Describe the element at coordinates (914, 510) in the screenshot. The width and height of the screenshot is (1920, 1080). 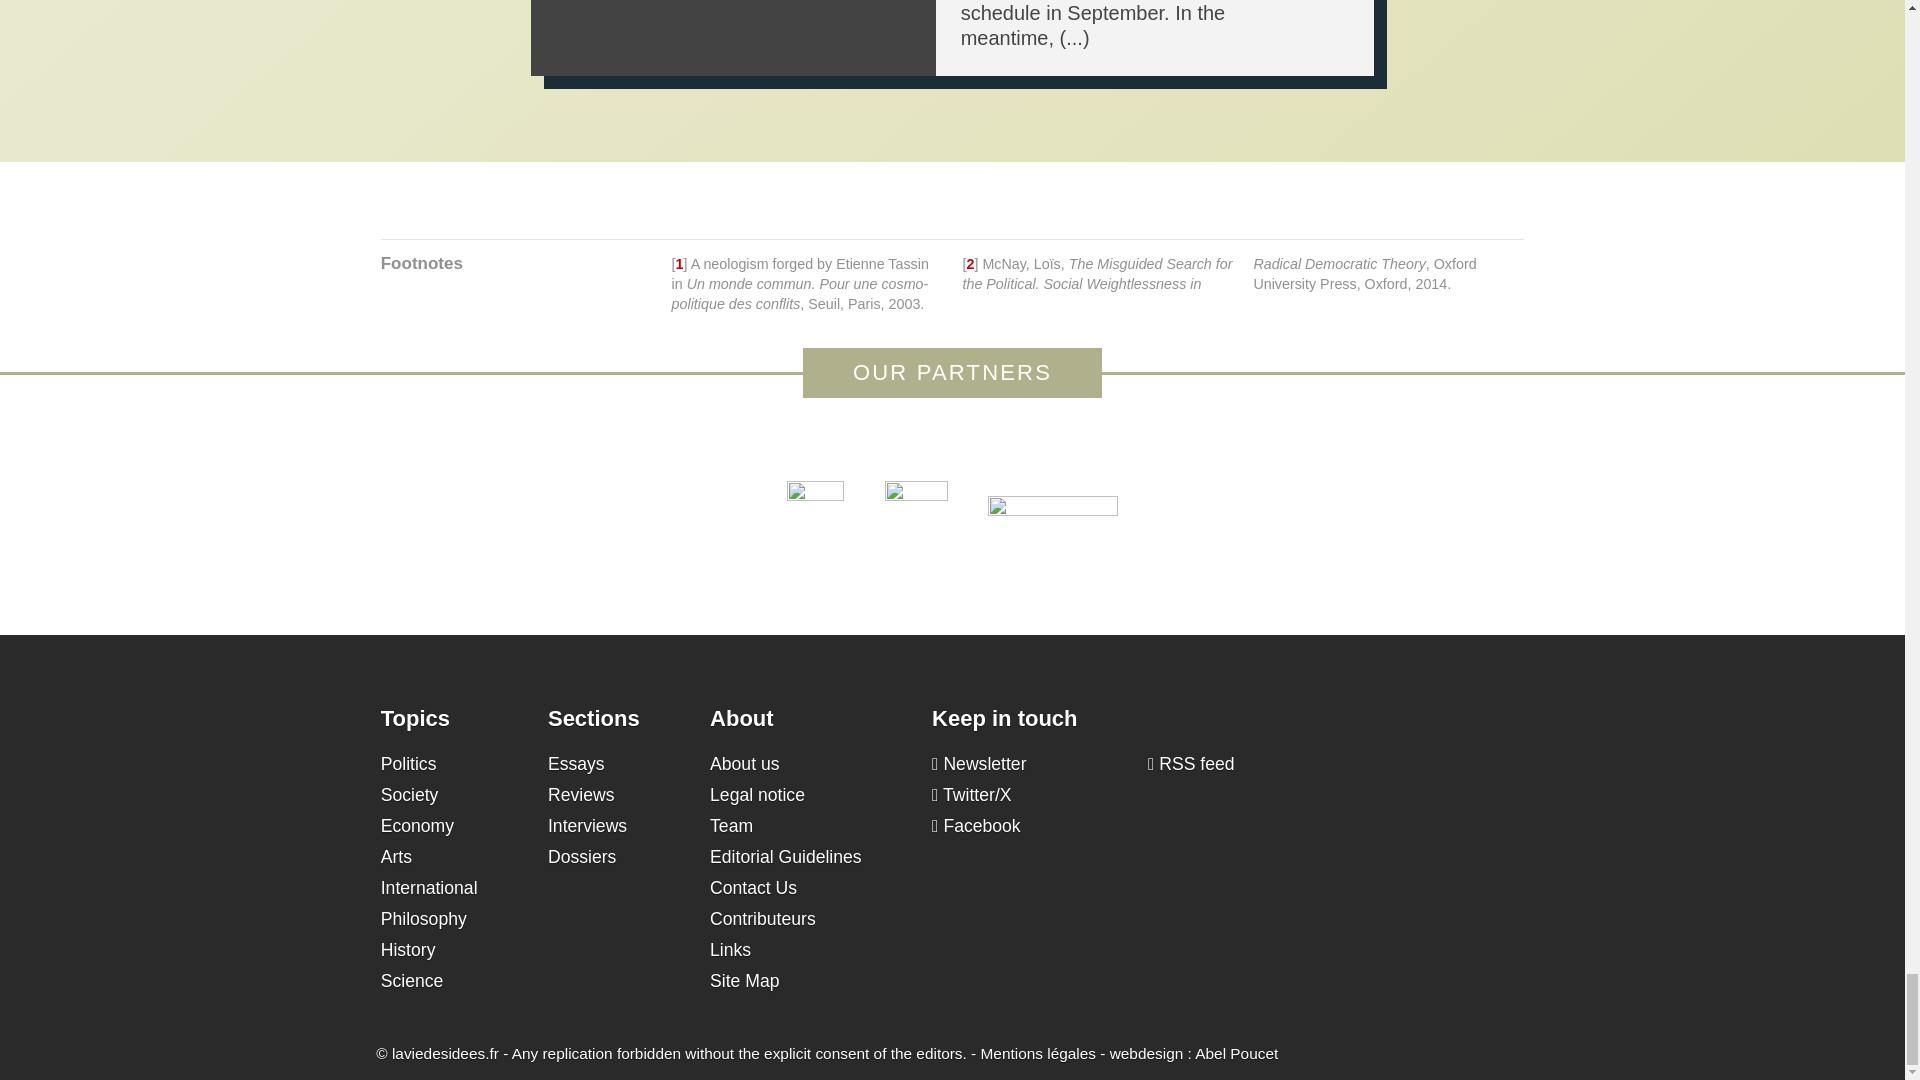
I see `afsp` at that location.